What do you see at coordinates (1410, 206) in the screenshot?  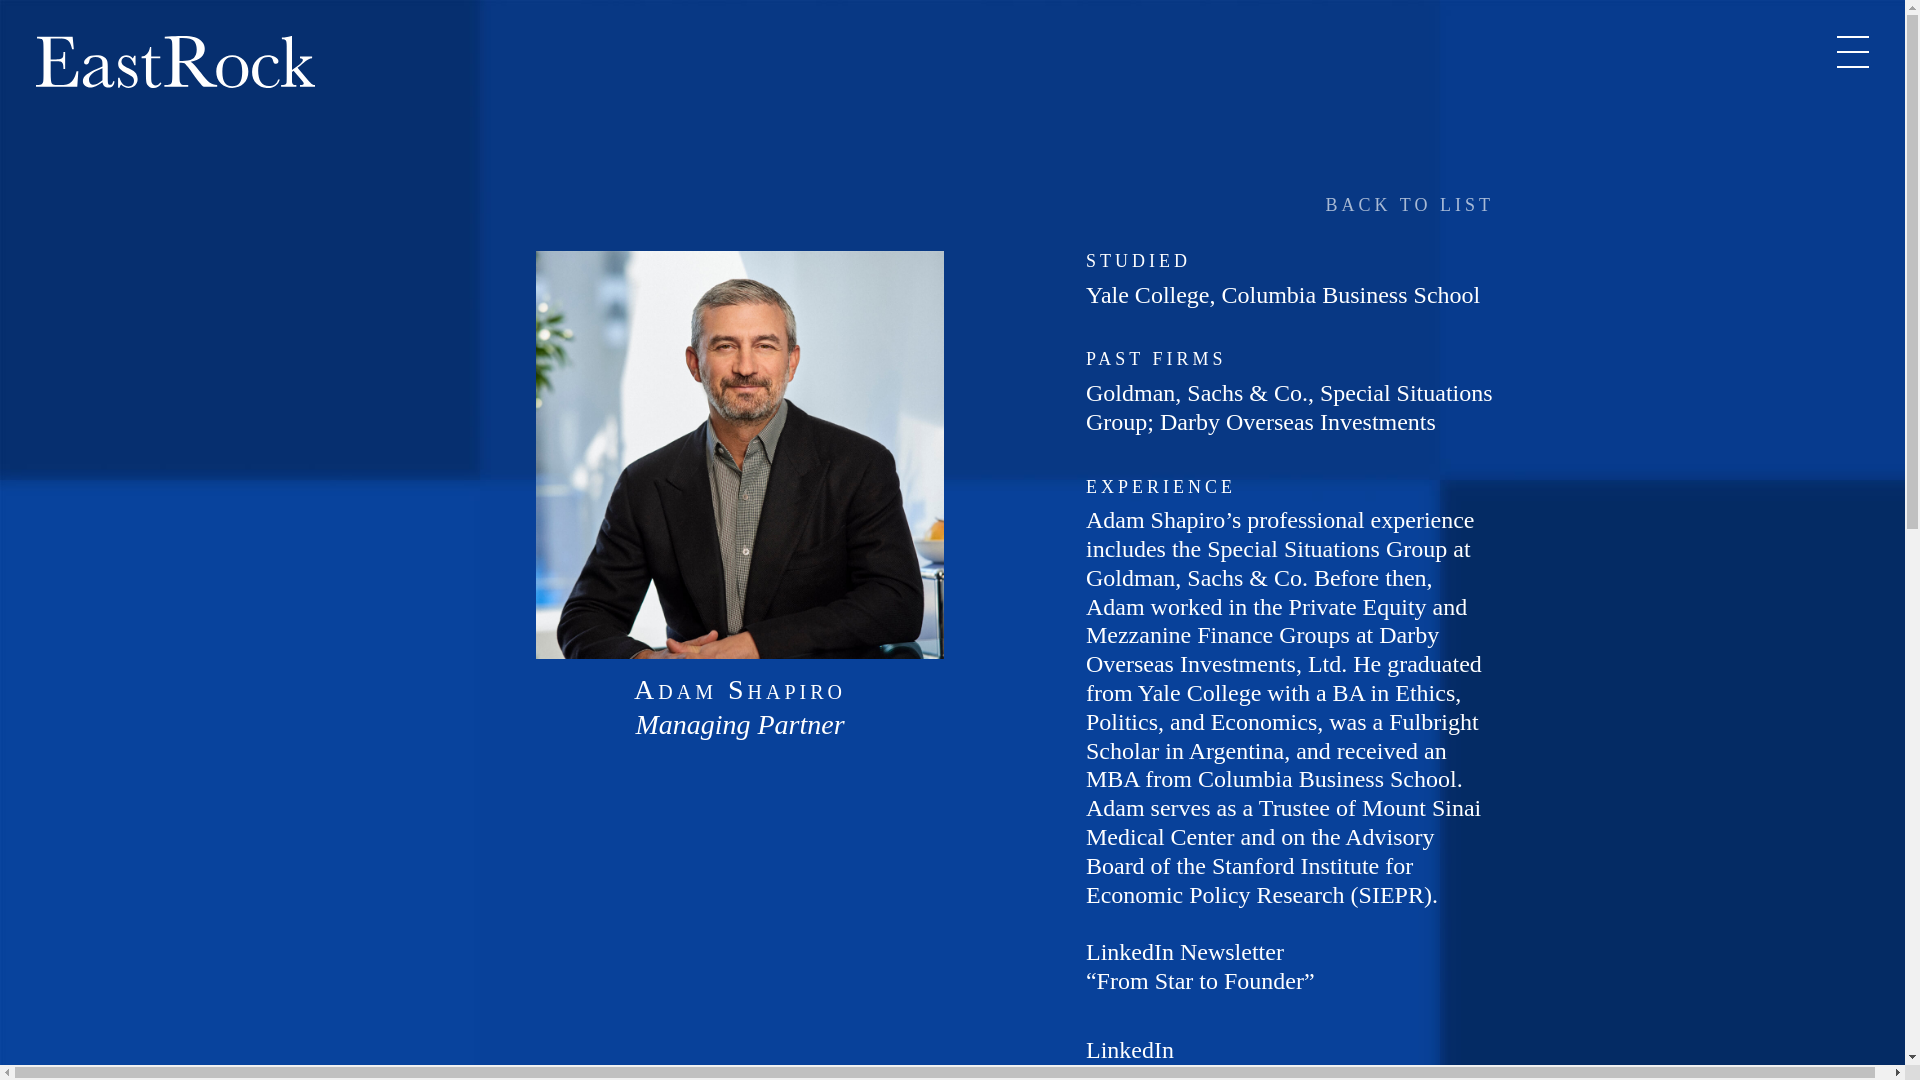 I see `BACK TO LIST` at bounding box center [1410, 206].